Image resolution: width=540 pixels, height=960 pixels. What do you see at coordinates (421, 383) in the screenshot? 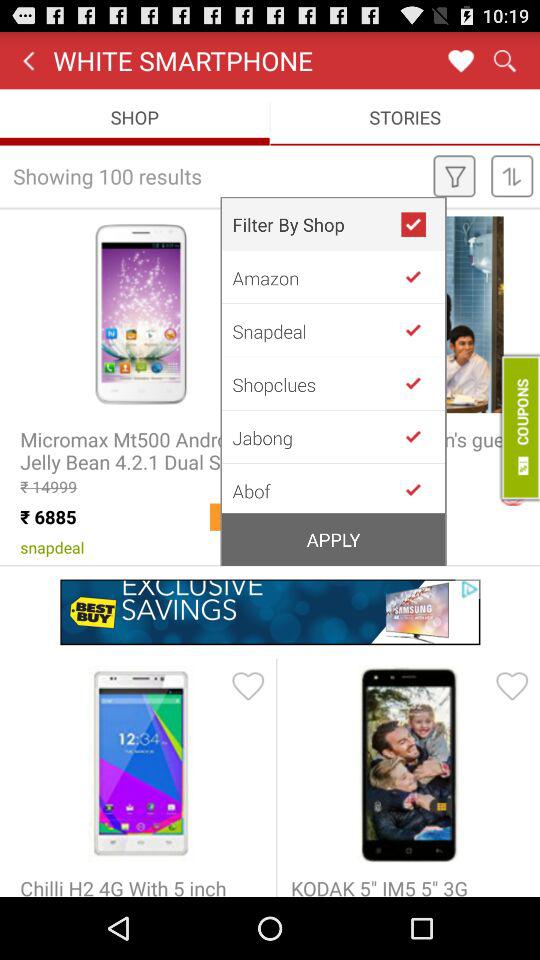
I see `select button` at bounding box center [421, 383].